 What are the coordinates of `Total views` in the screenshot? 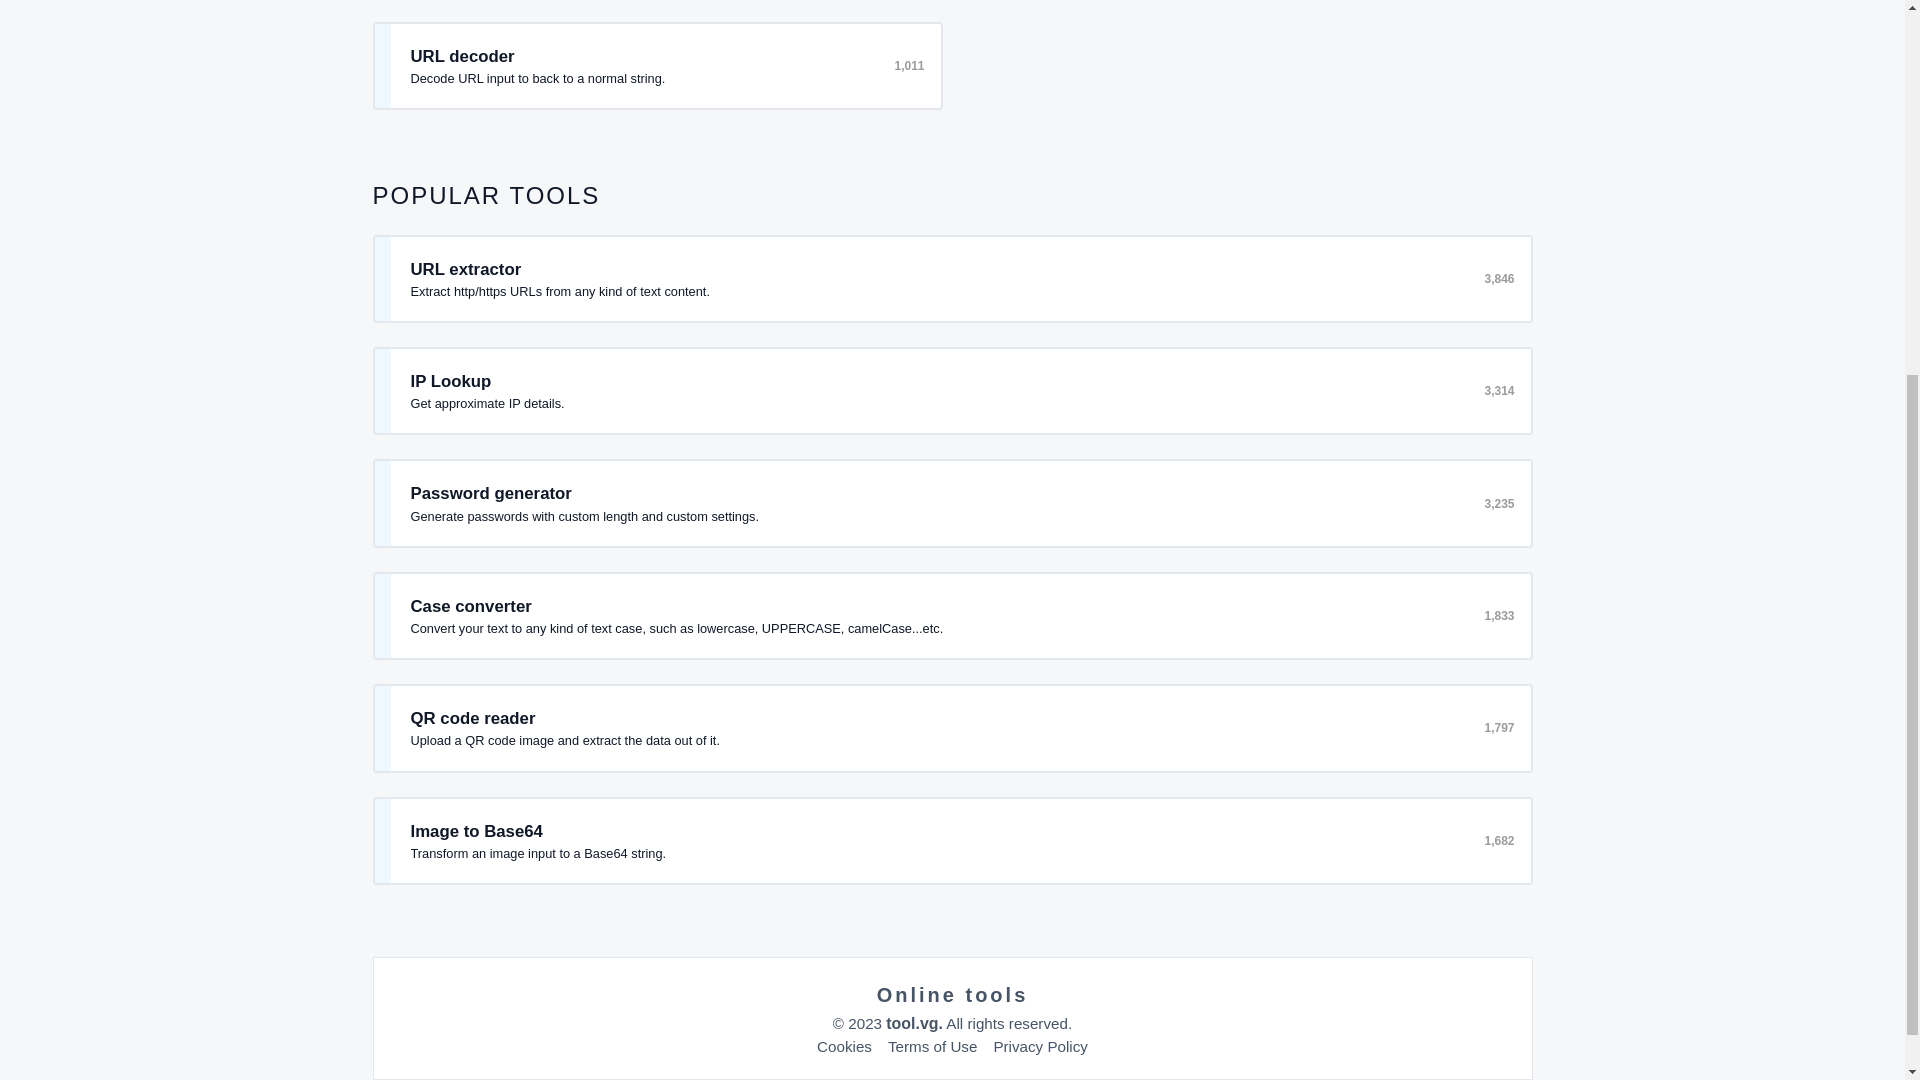 It's located at (1497, 390).